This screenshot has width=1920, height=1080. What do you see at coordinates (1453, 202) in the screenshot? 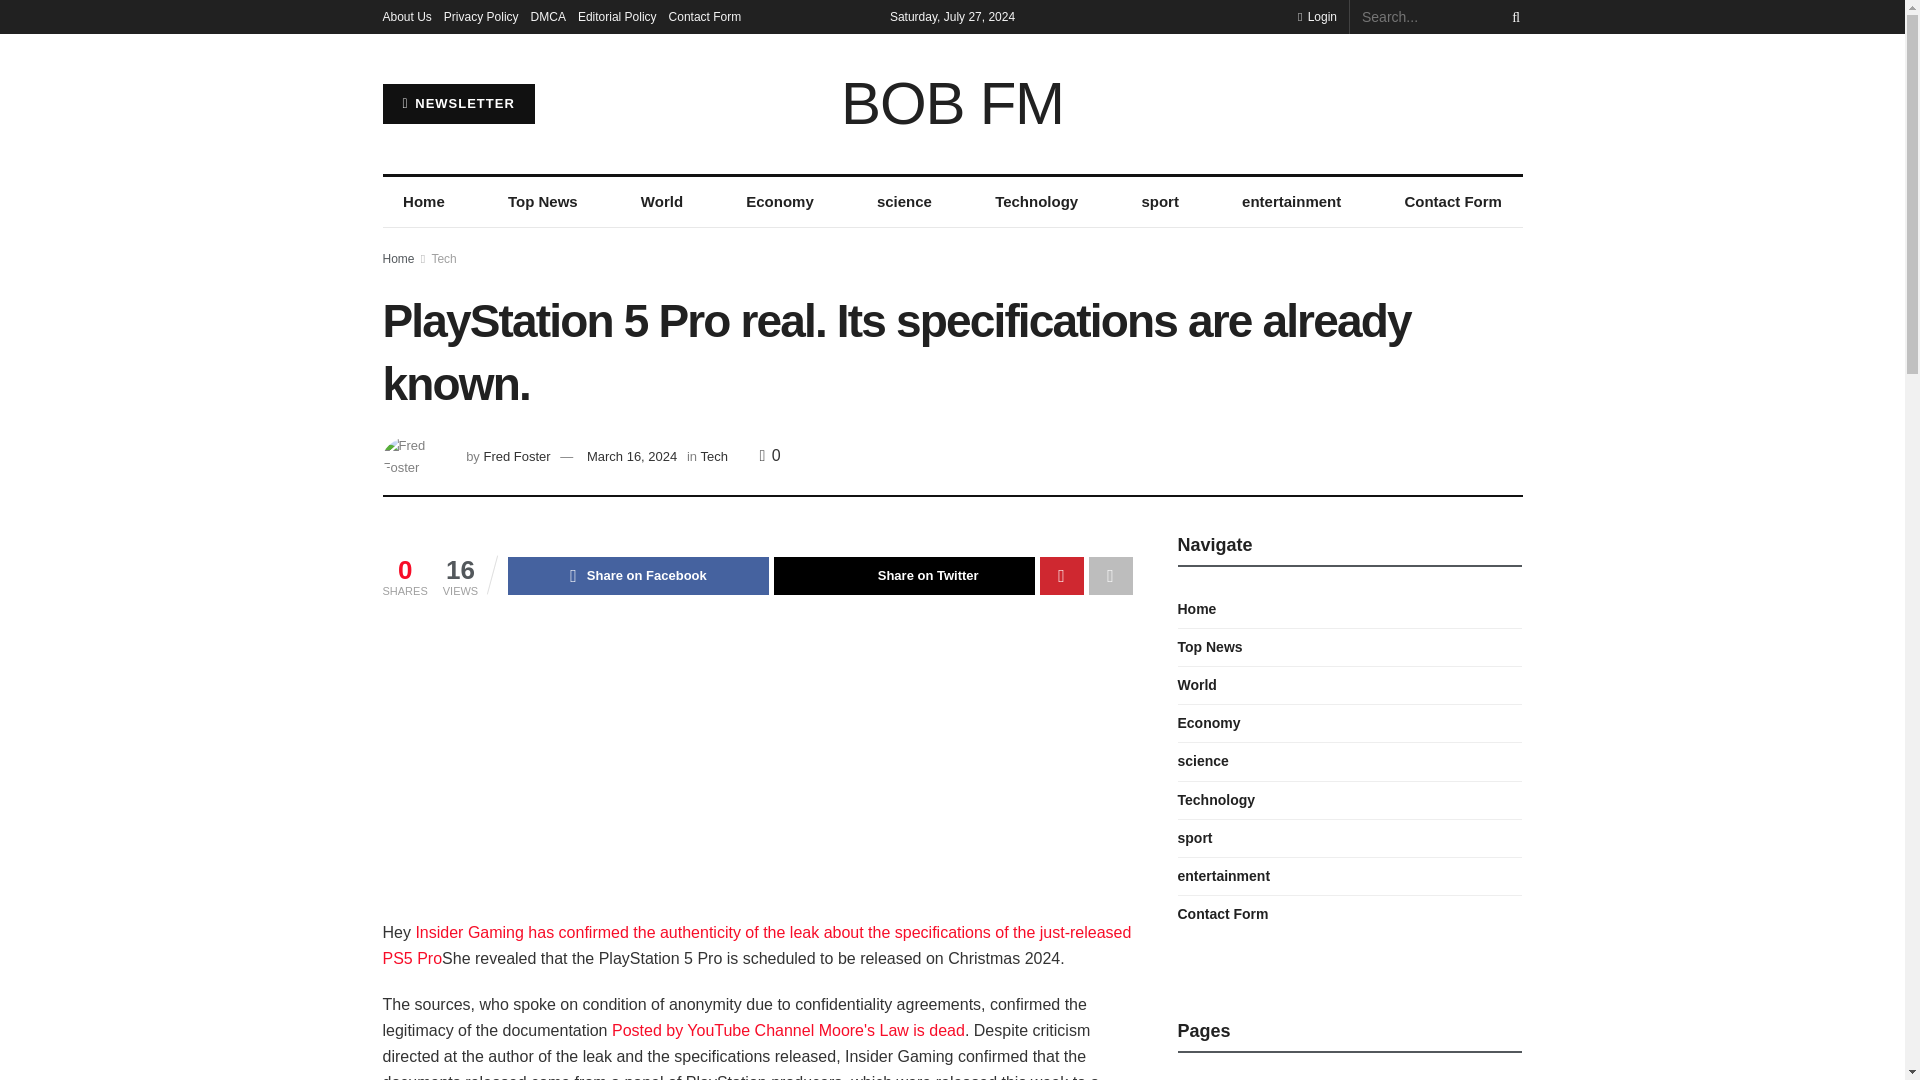
I see `Contact Form` at bounding box center [1453, 202].